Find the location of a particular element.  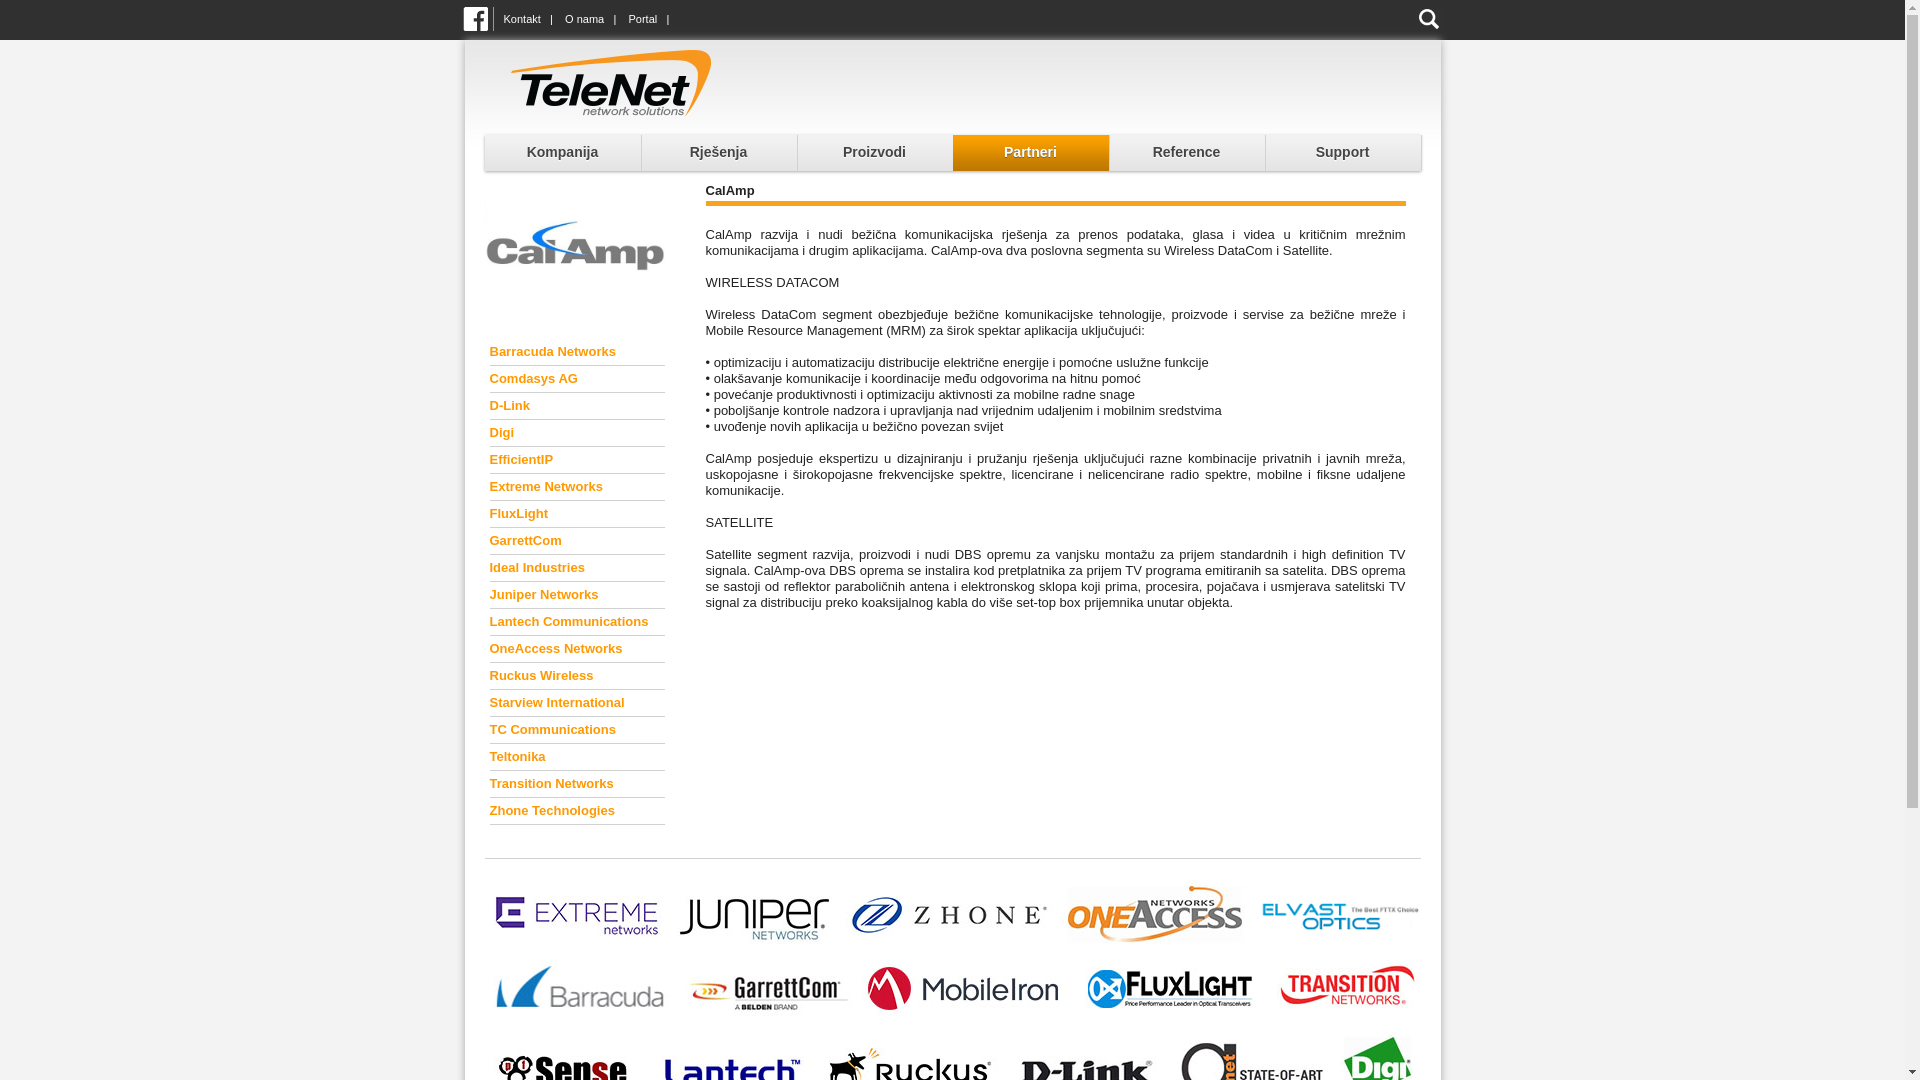

TC Communications is located at coordinates (552, 730).